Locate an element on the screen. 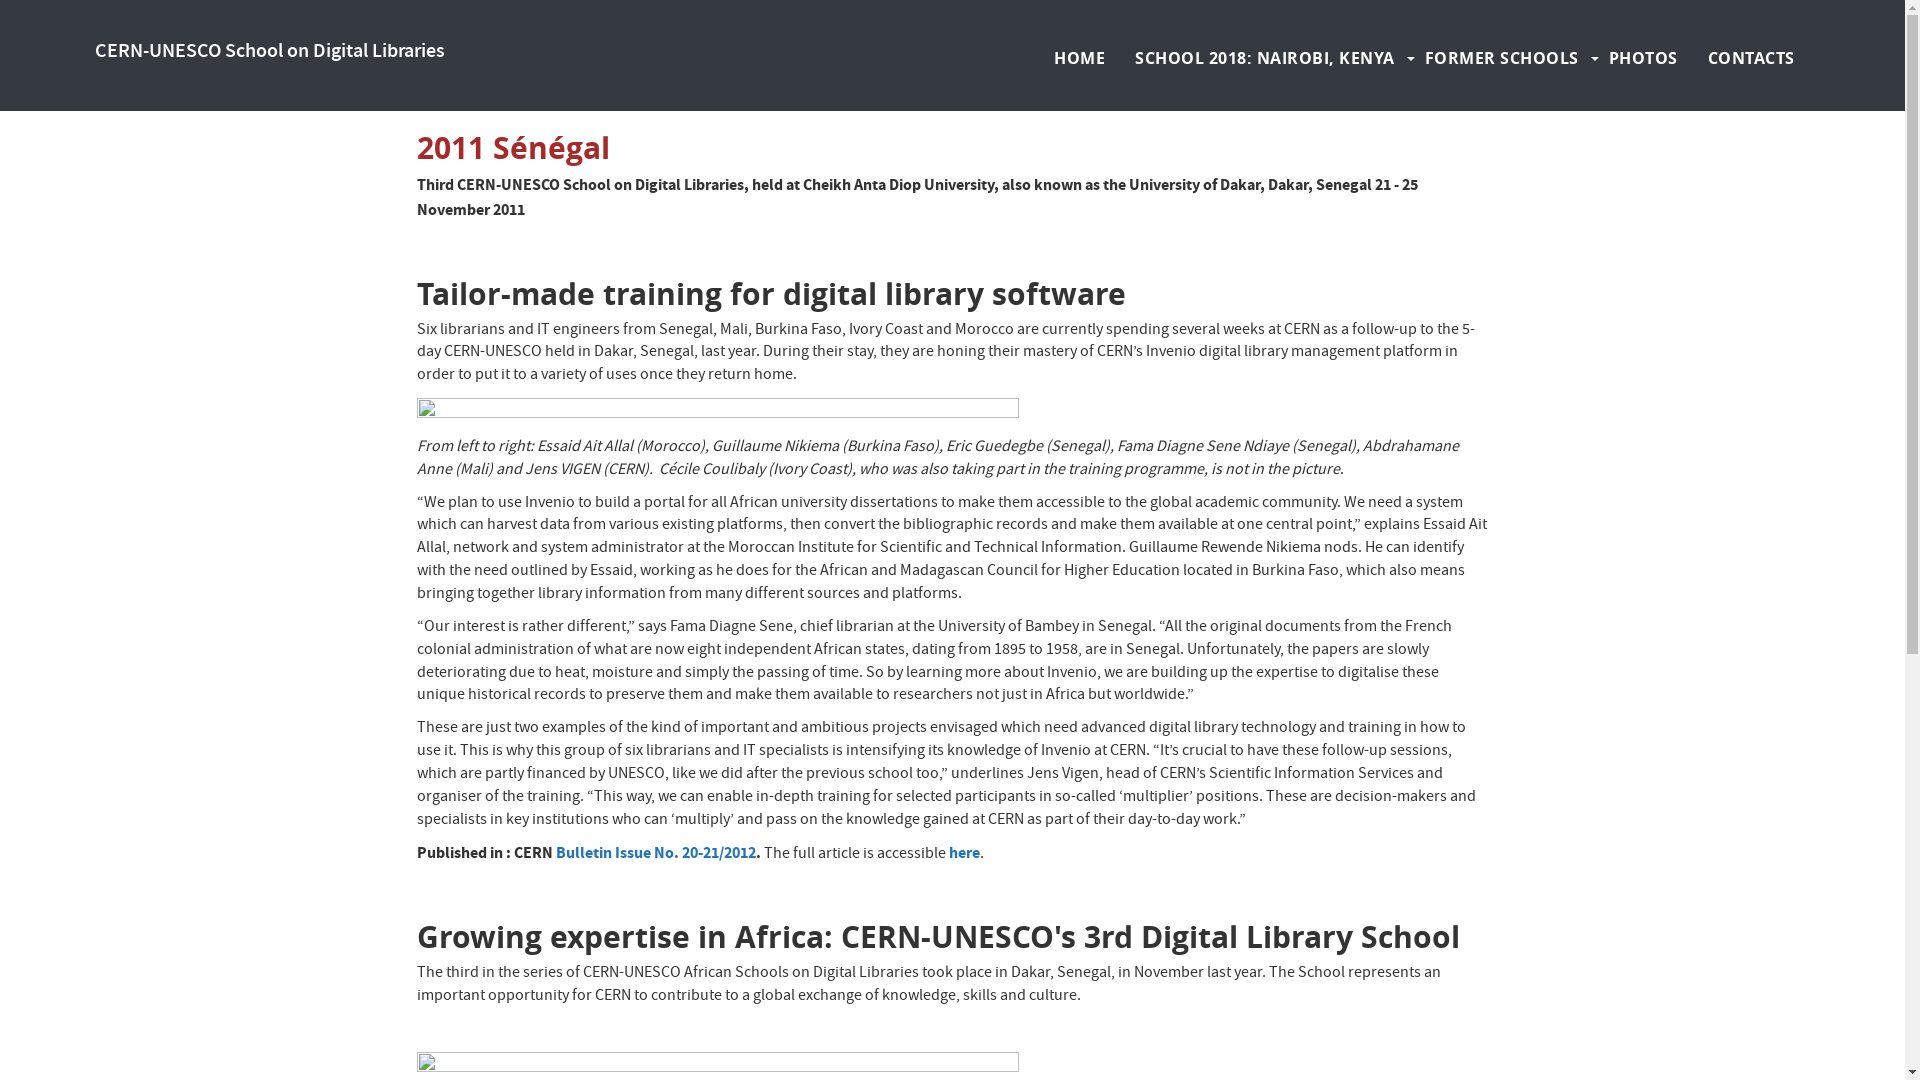 The image size is (1920, 1080). Bulletin Issue No. 20-21/2012 is located at coordinates (656, 852).